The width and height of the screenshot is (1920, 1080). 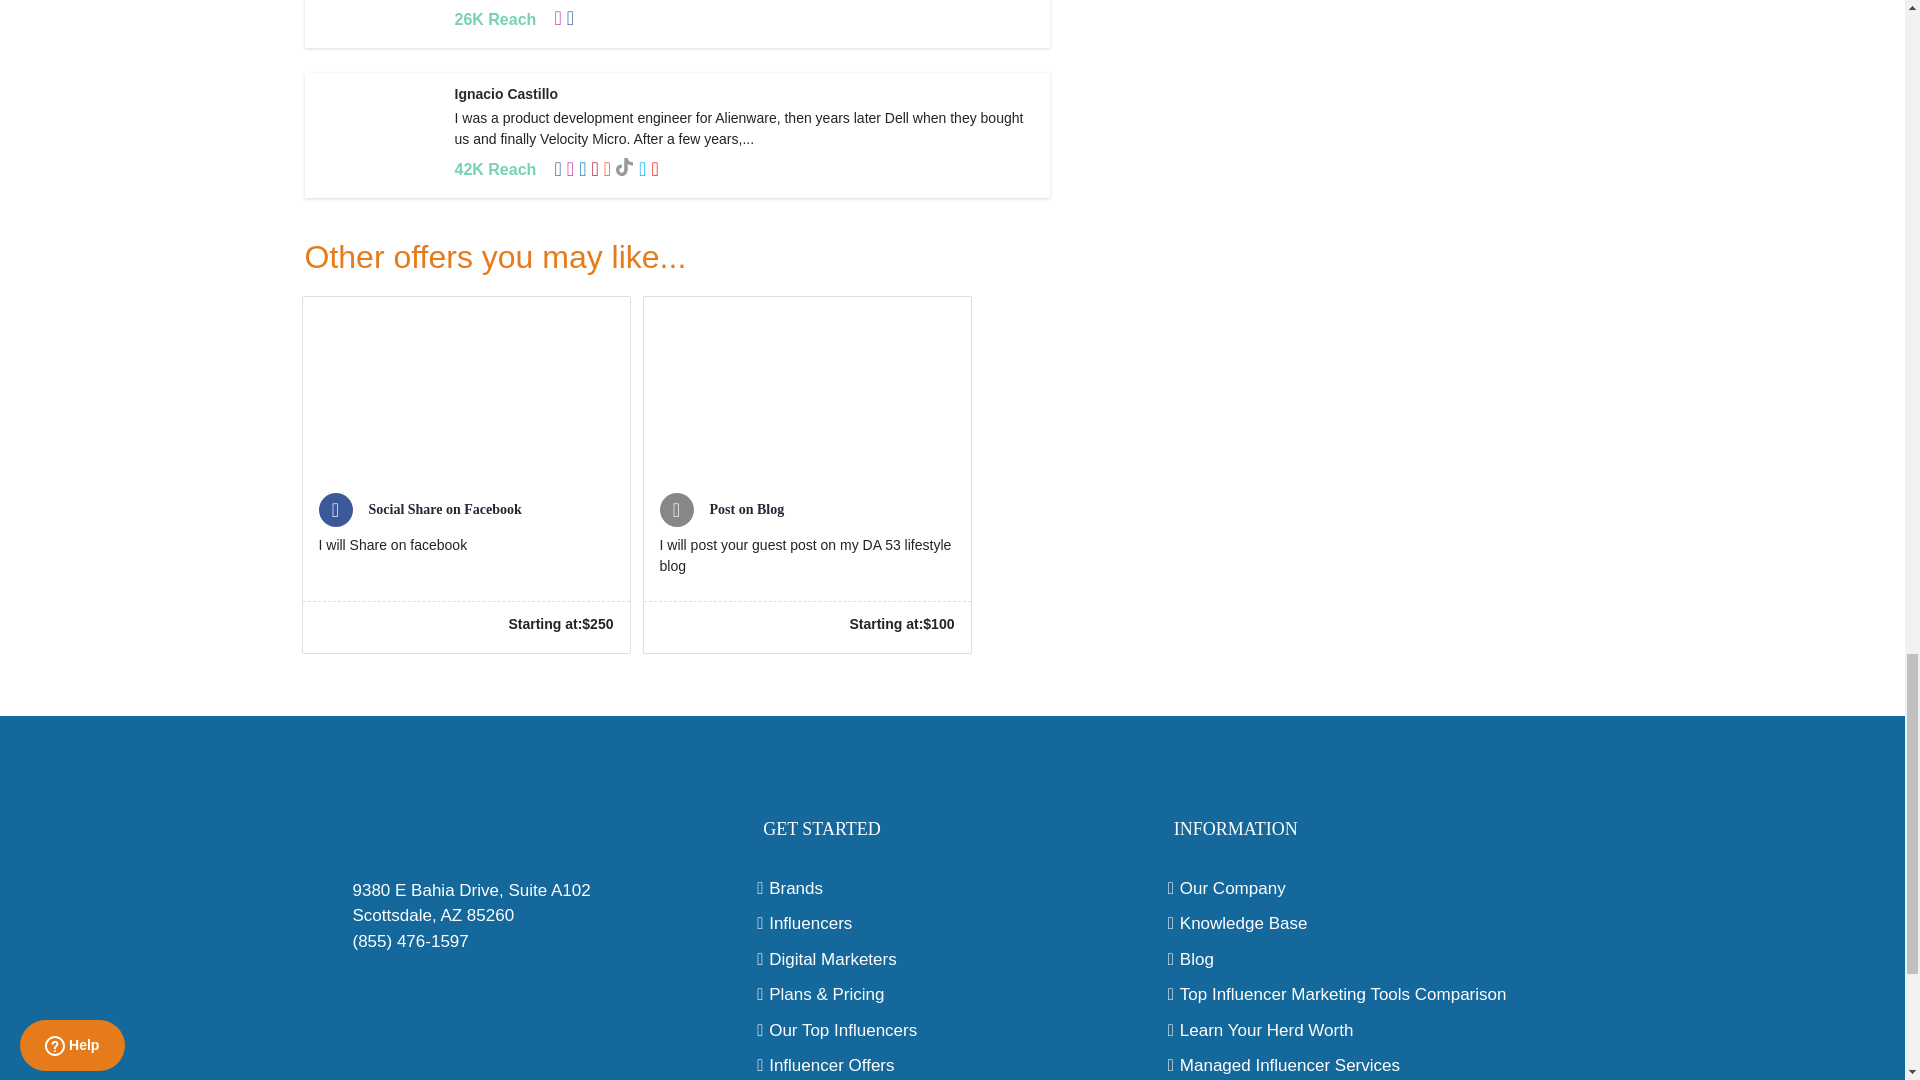 I want to click on Brands, so click(x=952, y=888).